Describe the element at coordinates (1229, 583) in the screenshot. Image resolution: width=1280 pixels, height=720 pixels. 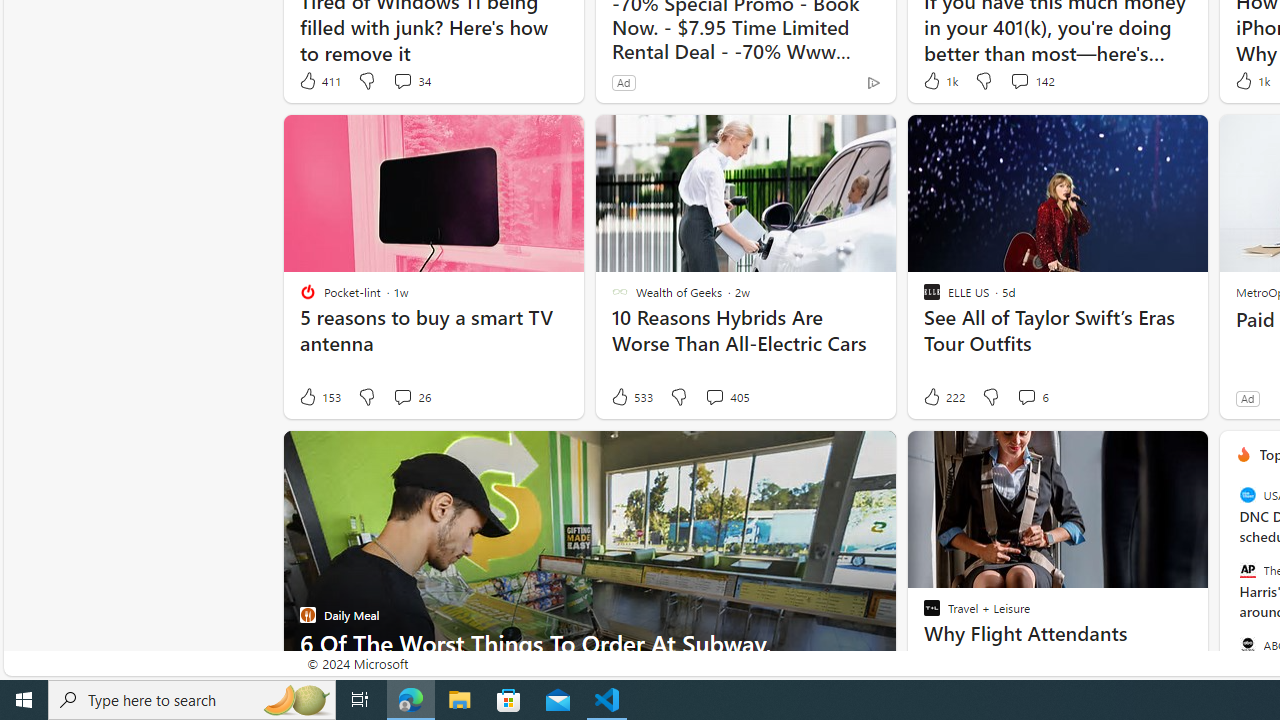
I see `previous` at that location.